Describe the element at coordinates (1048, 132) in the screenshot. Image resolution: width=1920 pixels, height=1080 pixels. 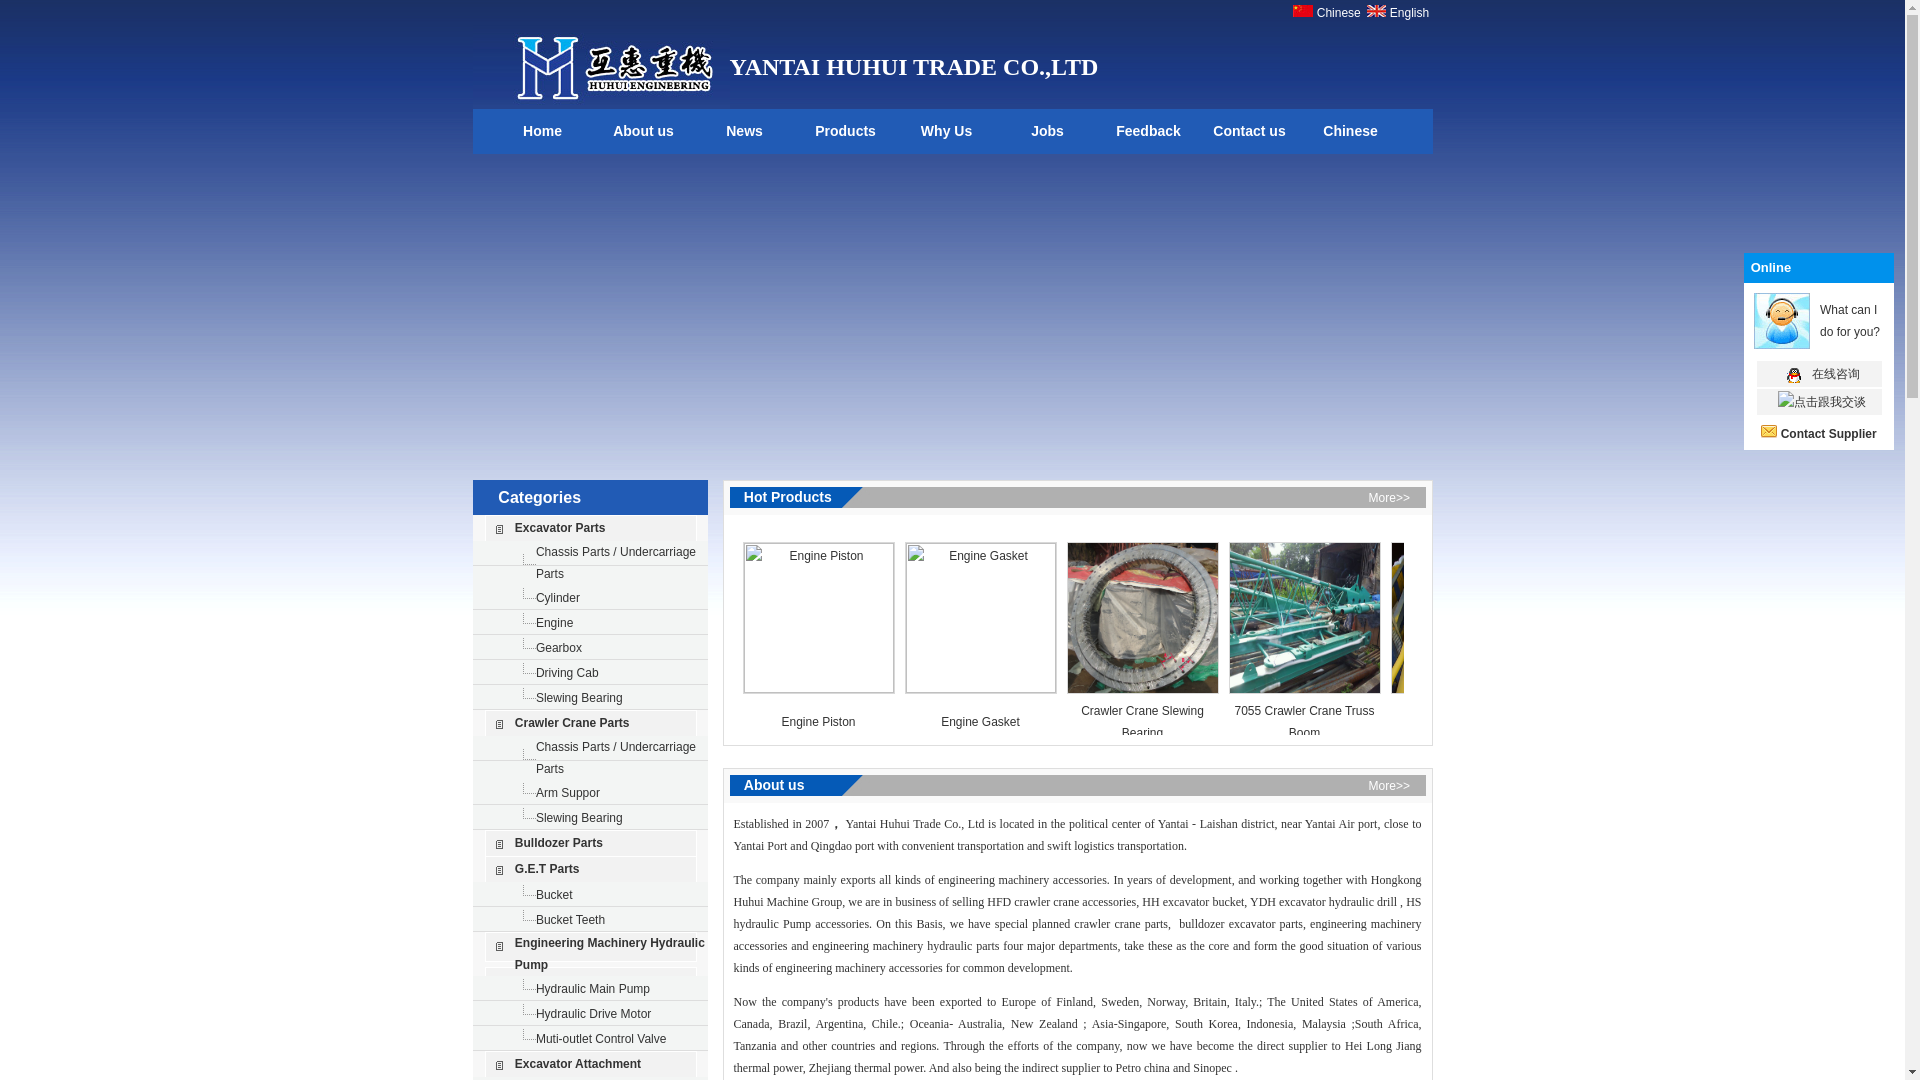
I see `Jobs` at that location.